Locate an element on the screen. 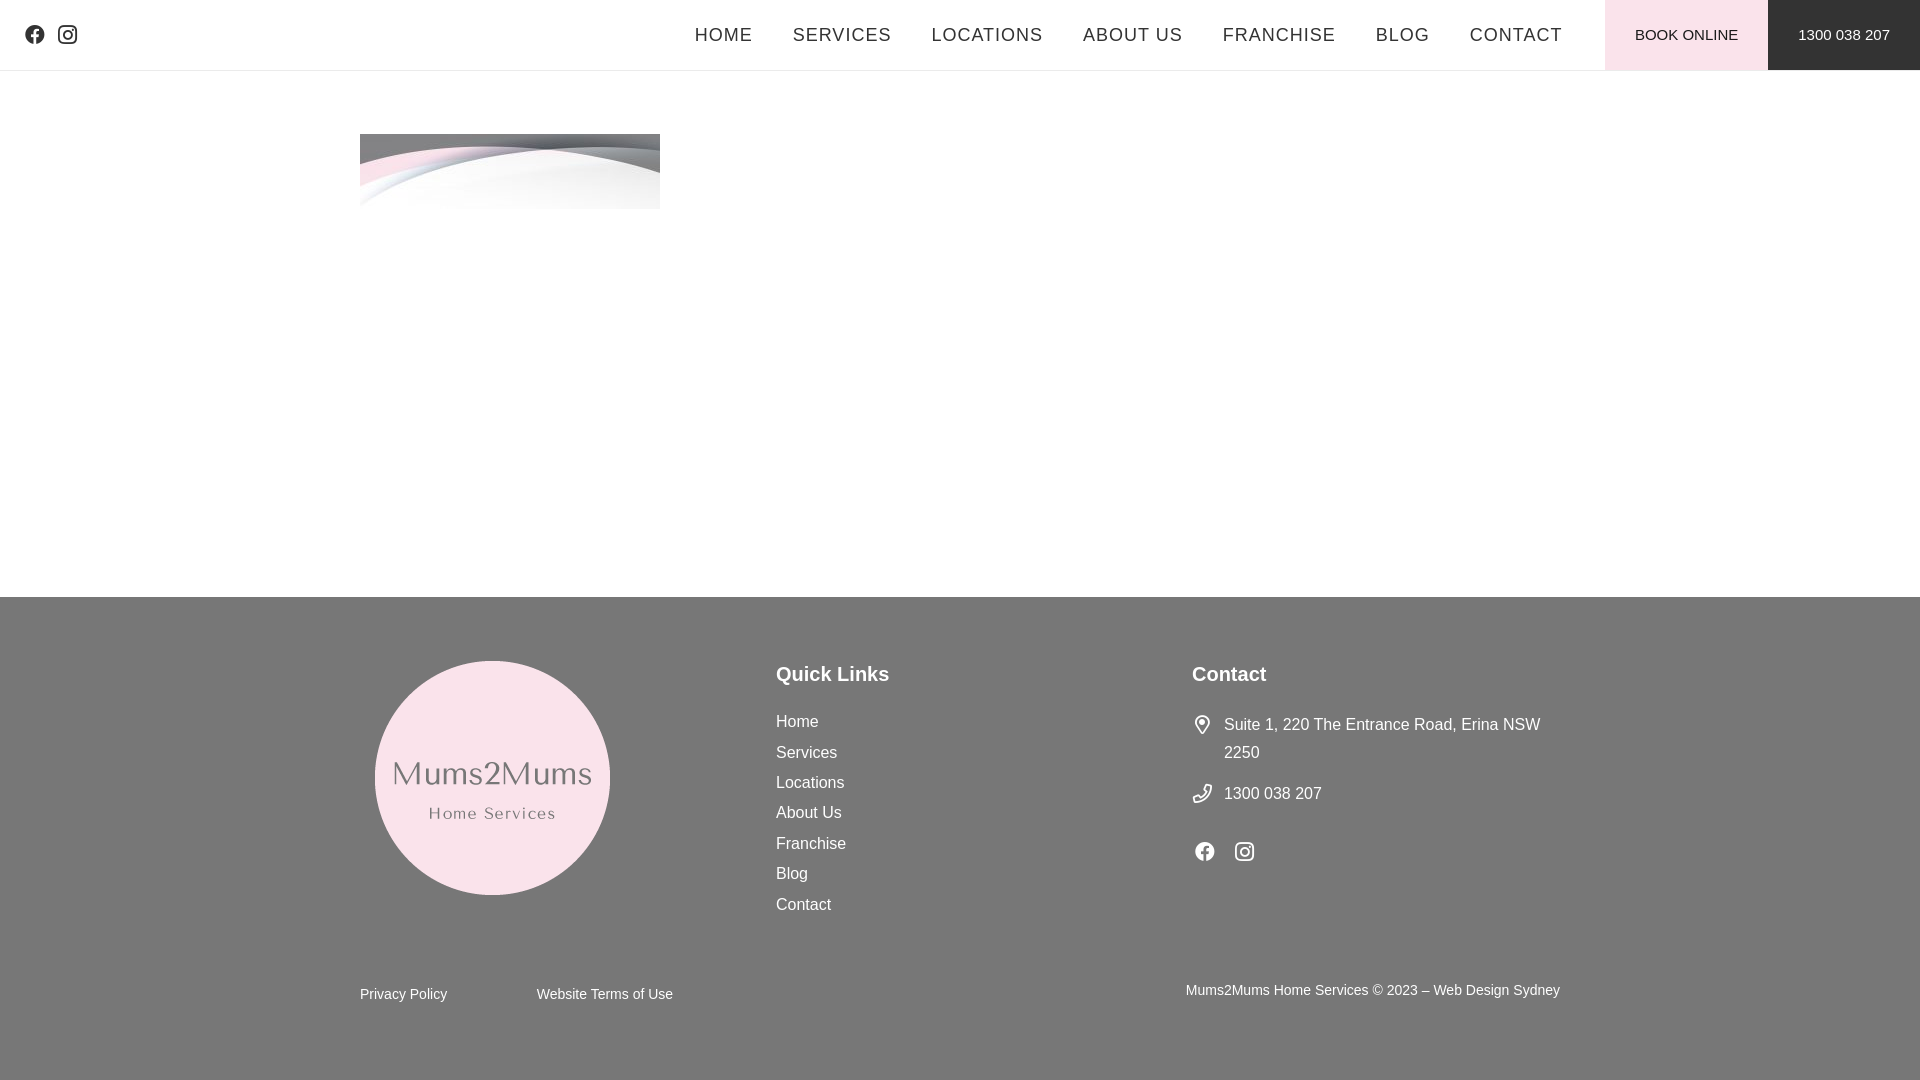 The image size is (1920, 1080). Website Terms of Use is located at coordinates (605, 994).